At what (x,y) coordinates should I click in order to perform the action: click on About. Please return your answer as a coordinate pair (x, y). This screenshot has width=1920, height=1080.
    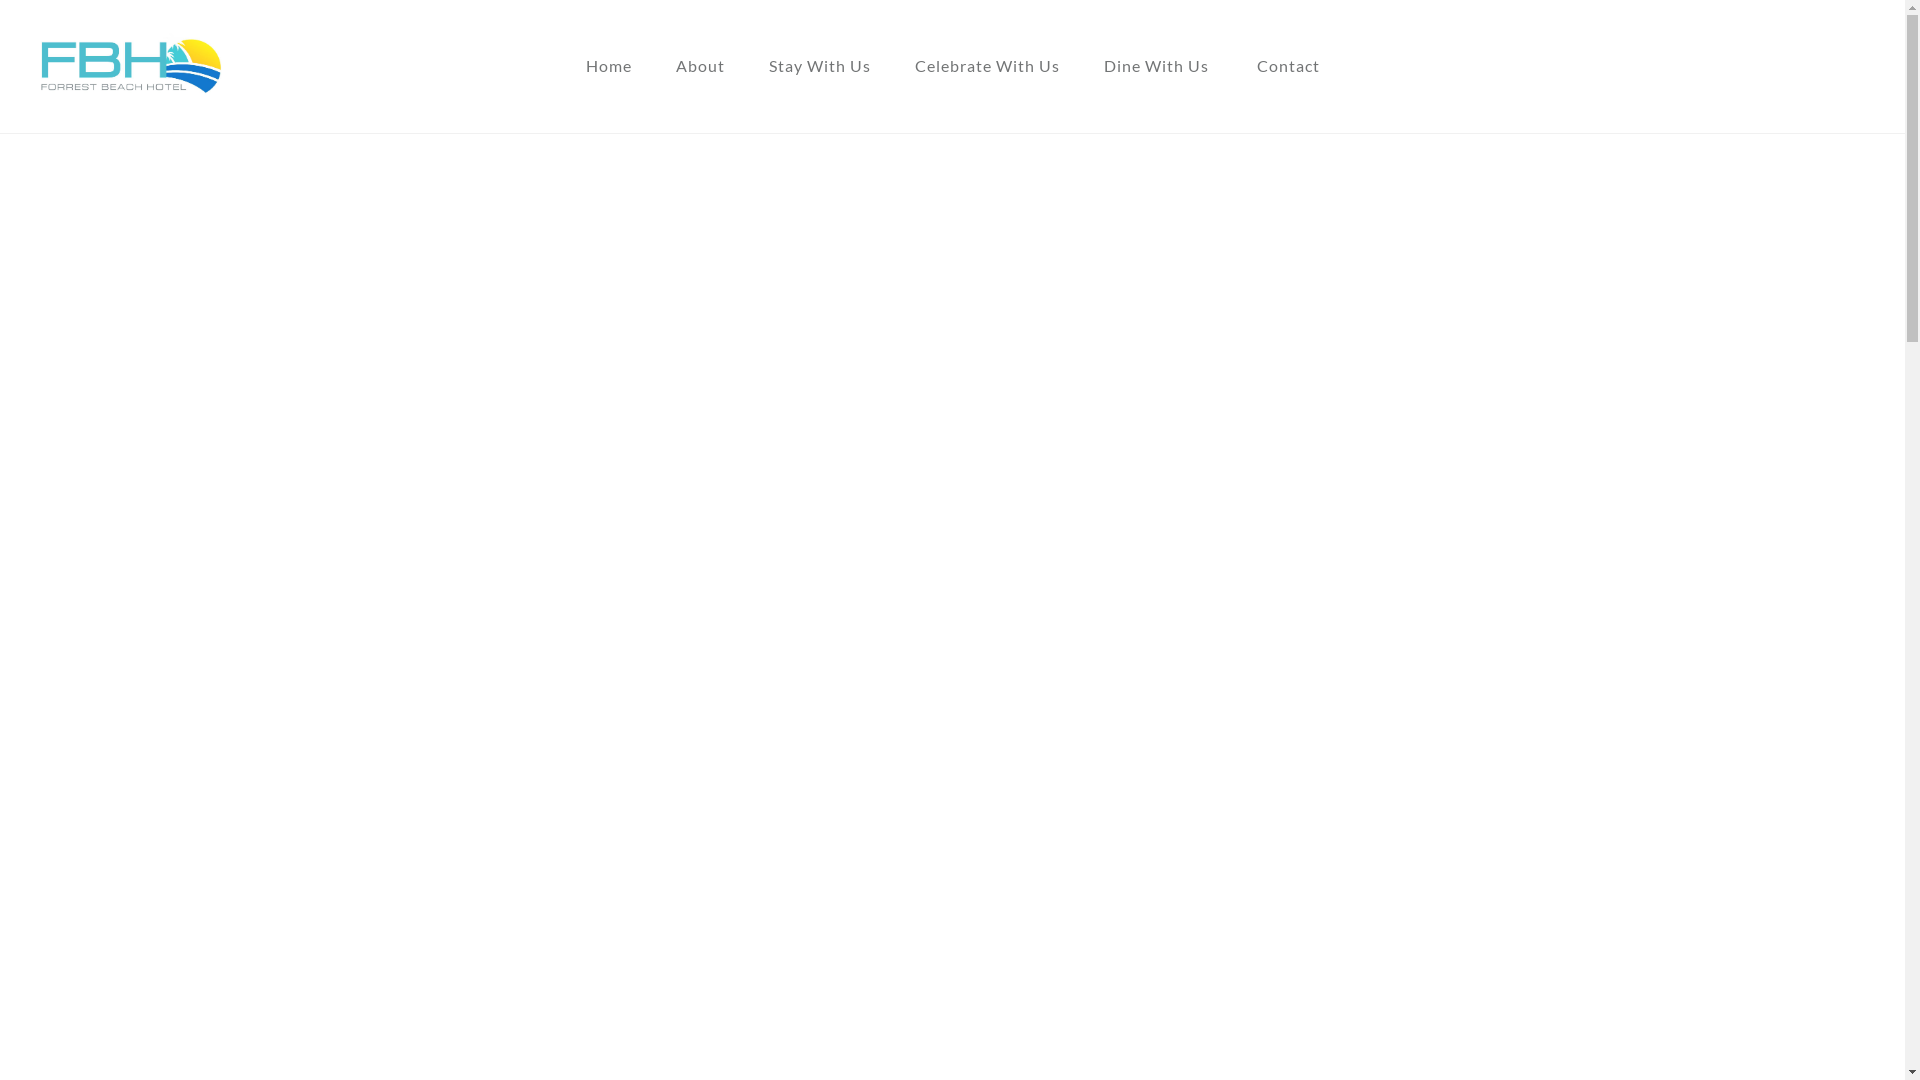
    Looking at the image, I should click on (700, 66).